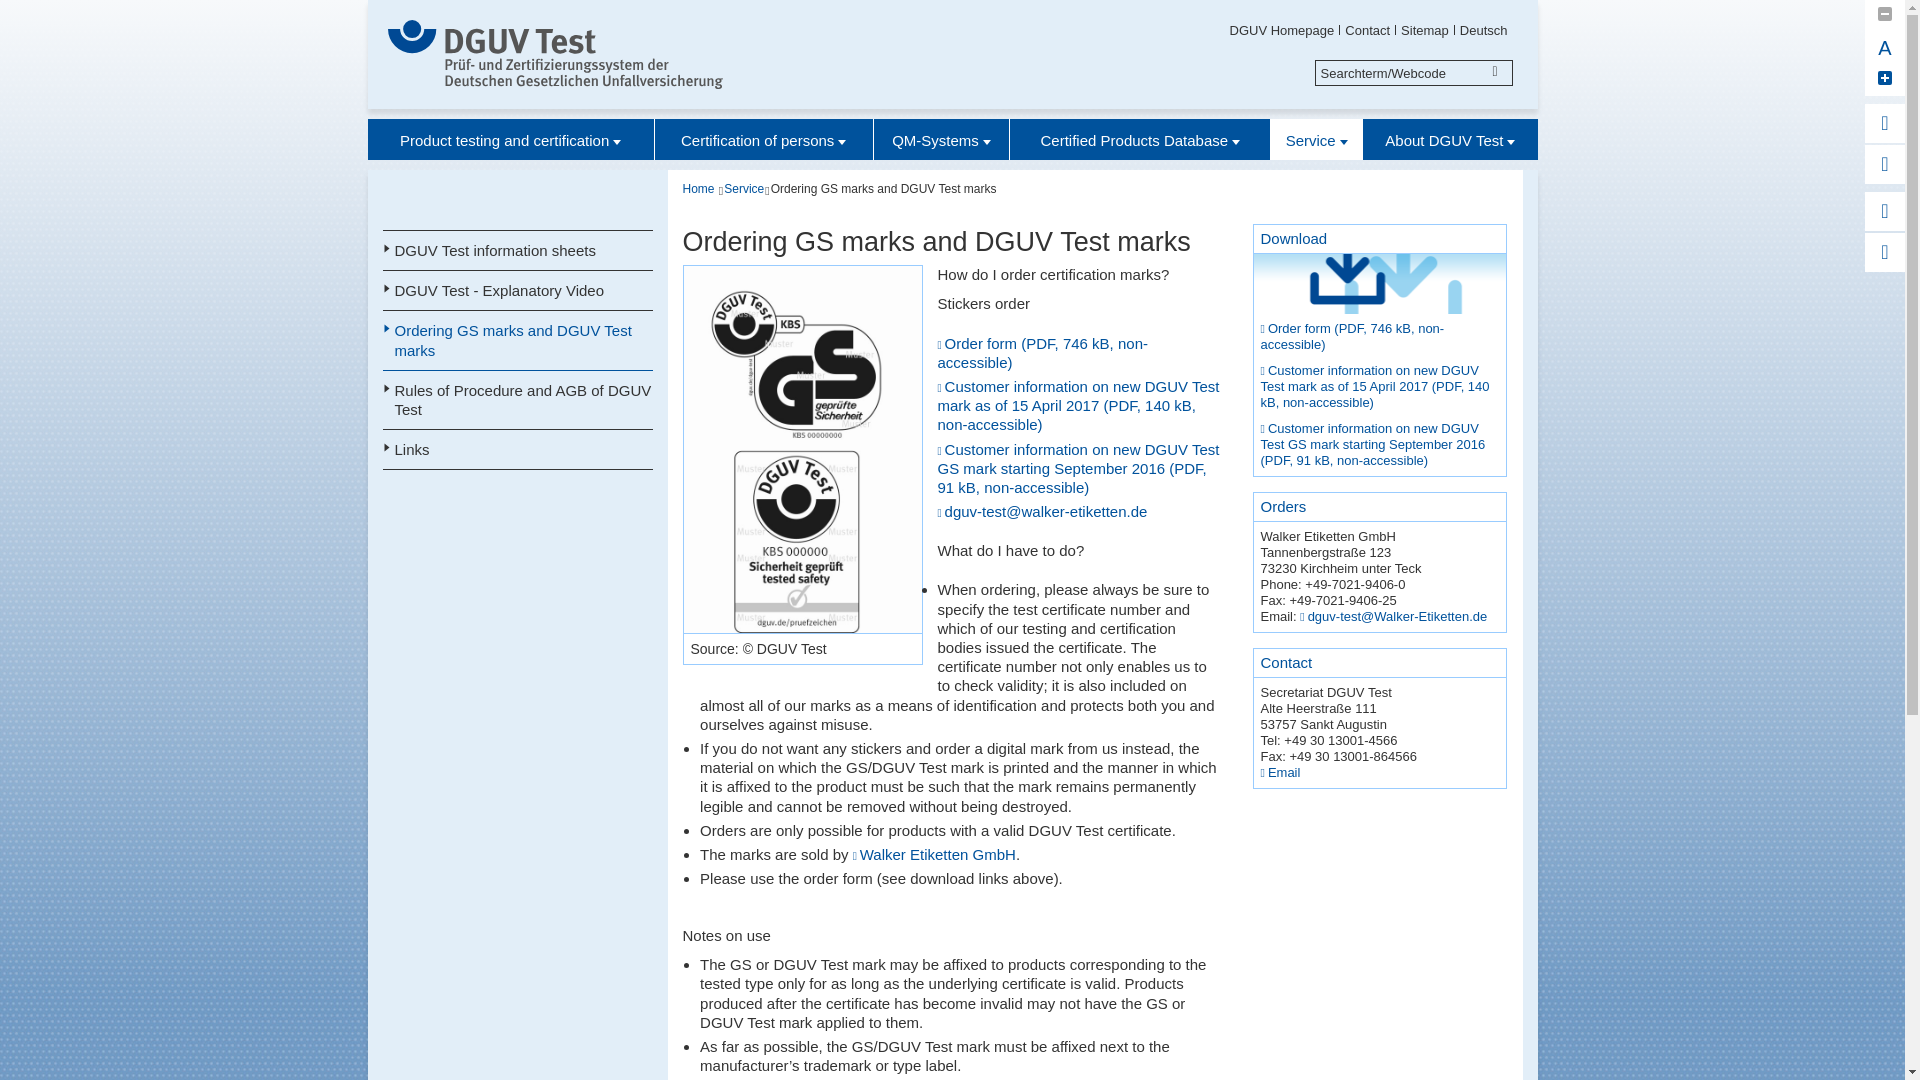 The height and width of the screenshot is (1080, 1920). Describe the element at coordinates (698, 188) in the screenshot. I see `Home` at that location.